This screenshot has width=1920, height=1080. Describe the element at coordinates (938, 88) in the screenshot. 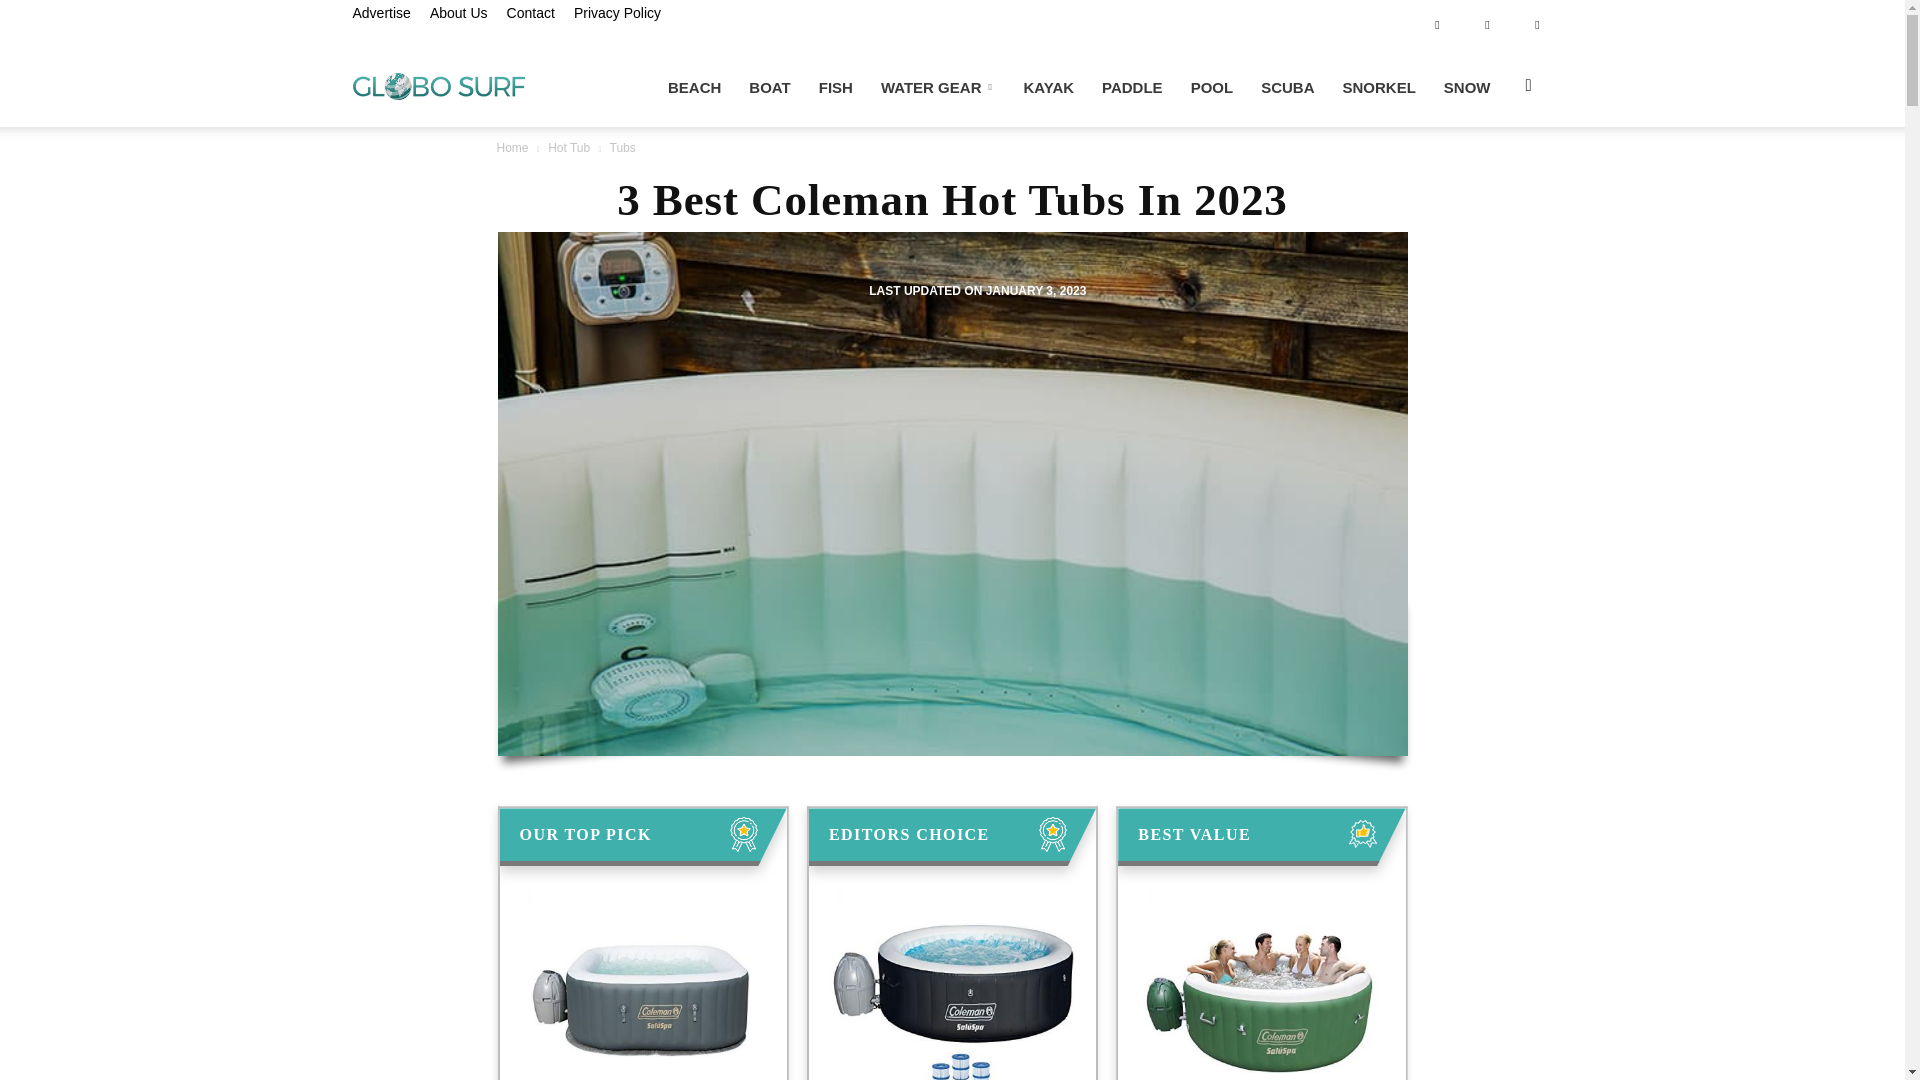

I see `WATER GEAR` at that location.